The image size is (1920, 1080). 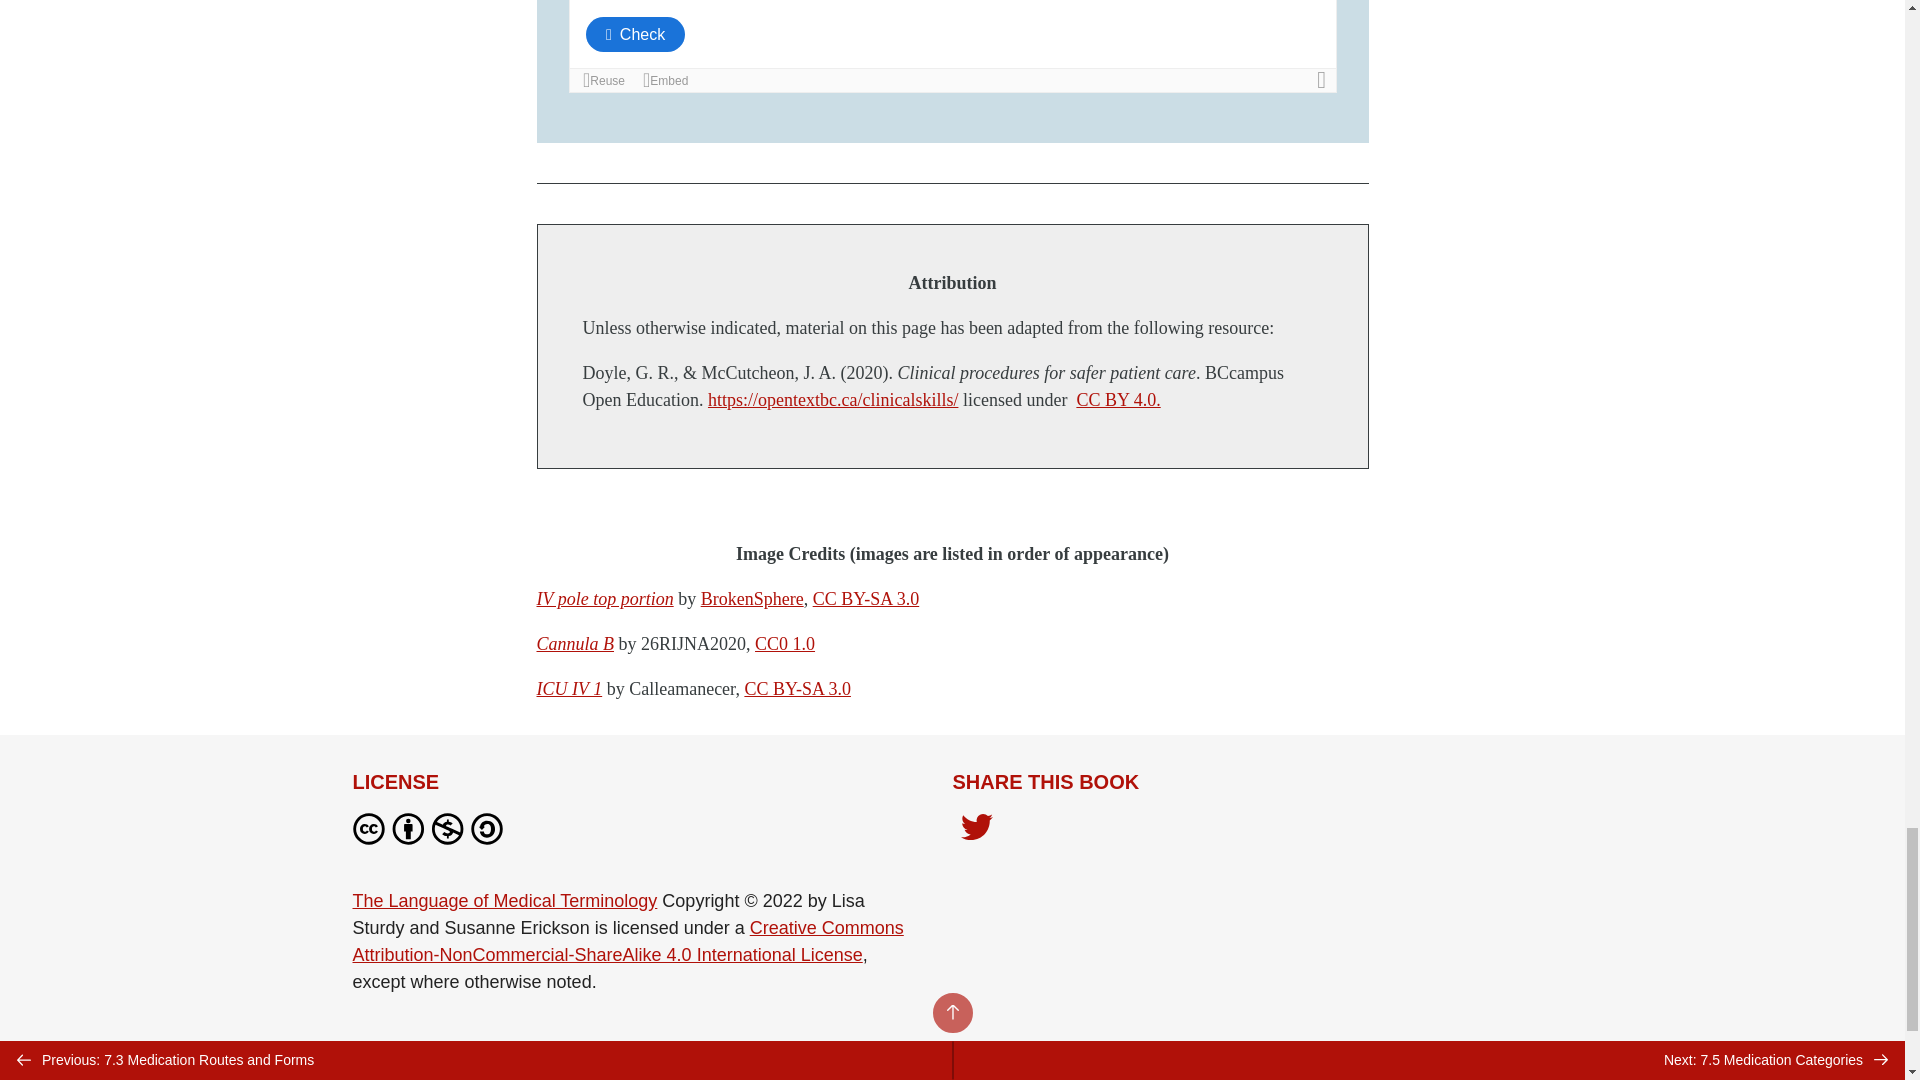 What do you see at coordinates (797, 688) in the screenshot?
I see `CC BY-SA 3.0` at bounding box center [797, 688].